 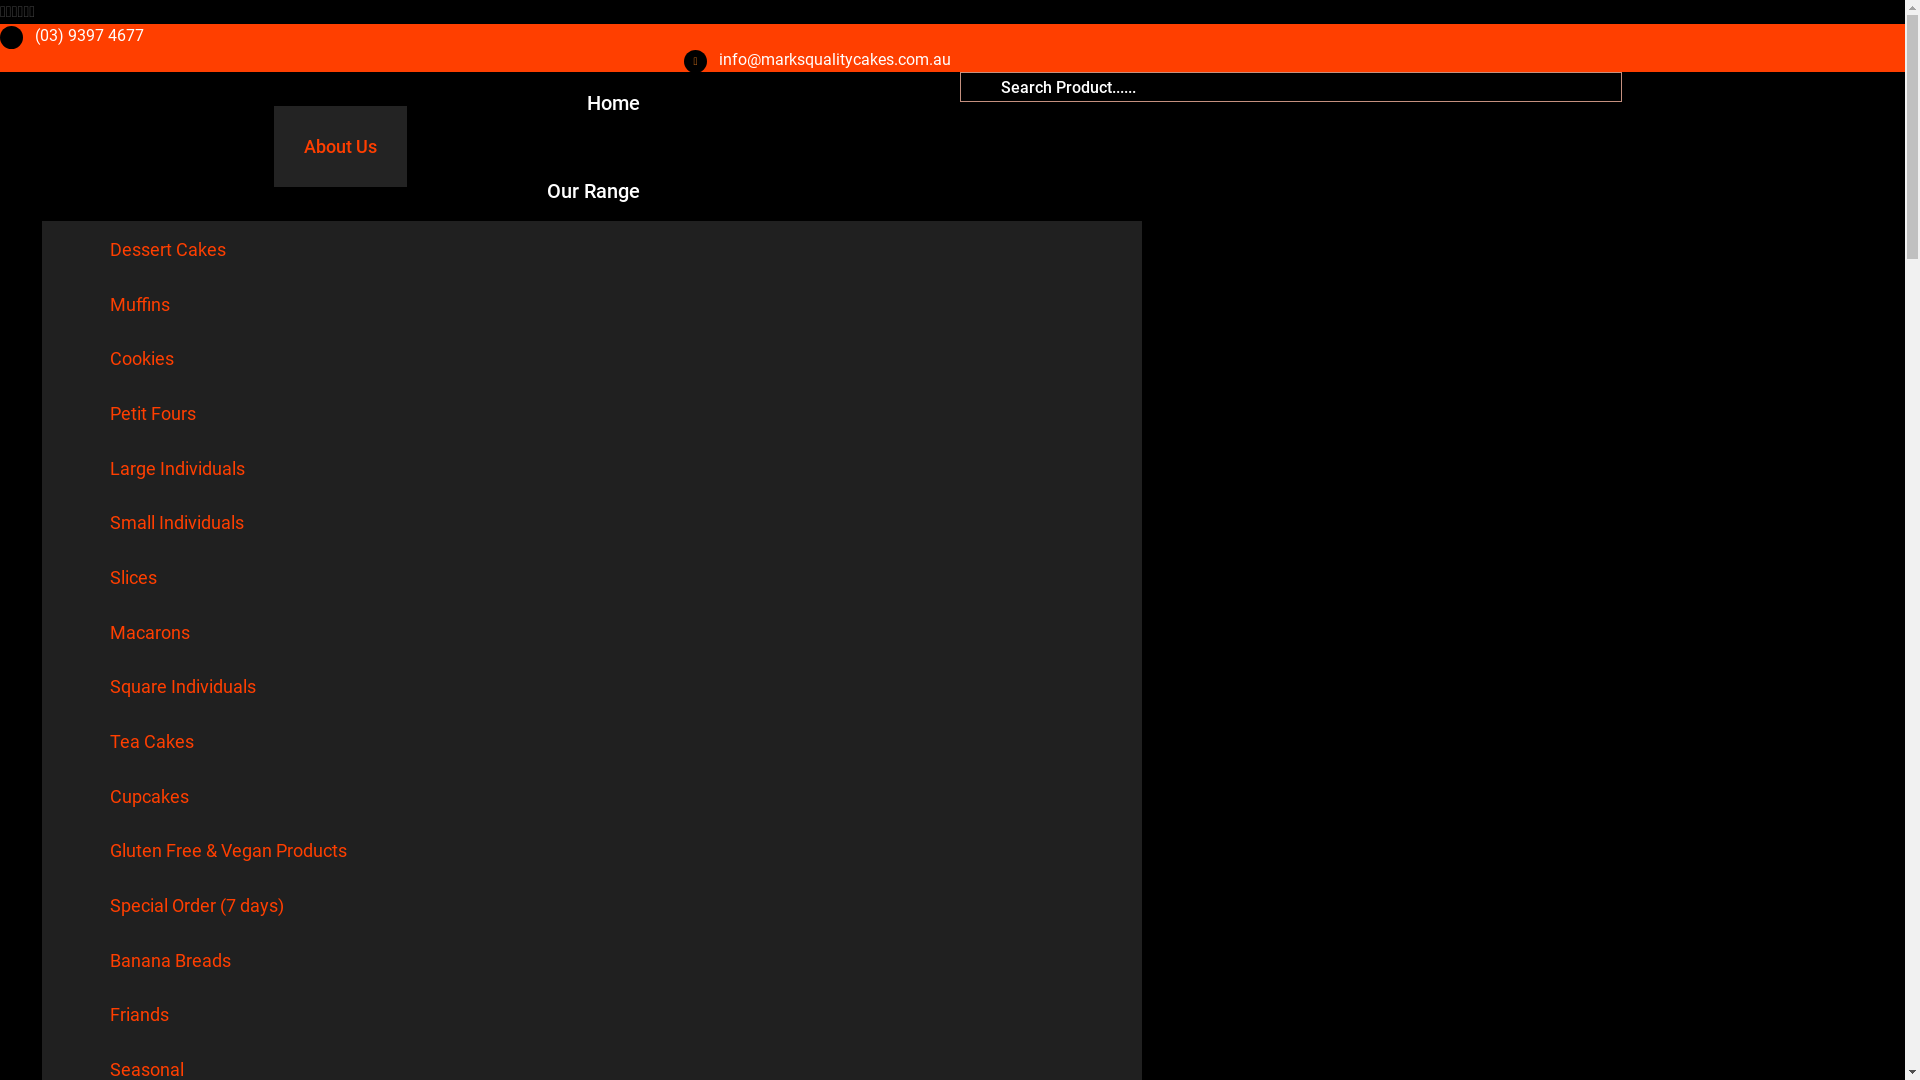 What do you see at coordinates (142, 358) in the screenshot?
I see `Cookies` at bounding box center [142, 358].